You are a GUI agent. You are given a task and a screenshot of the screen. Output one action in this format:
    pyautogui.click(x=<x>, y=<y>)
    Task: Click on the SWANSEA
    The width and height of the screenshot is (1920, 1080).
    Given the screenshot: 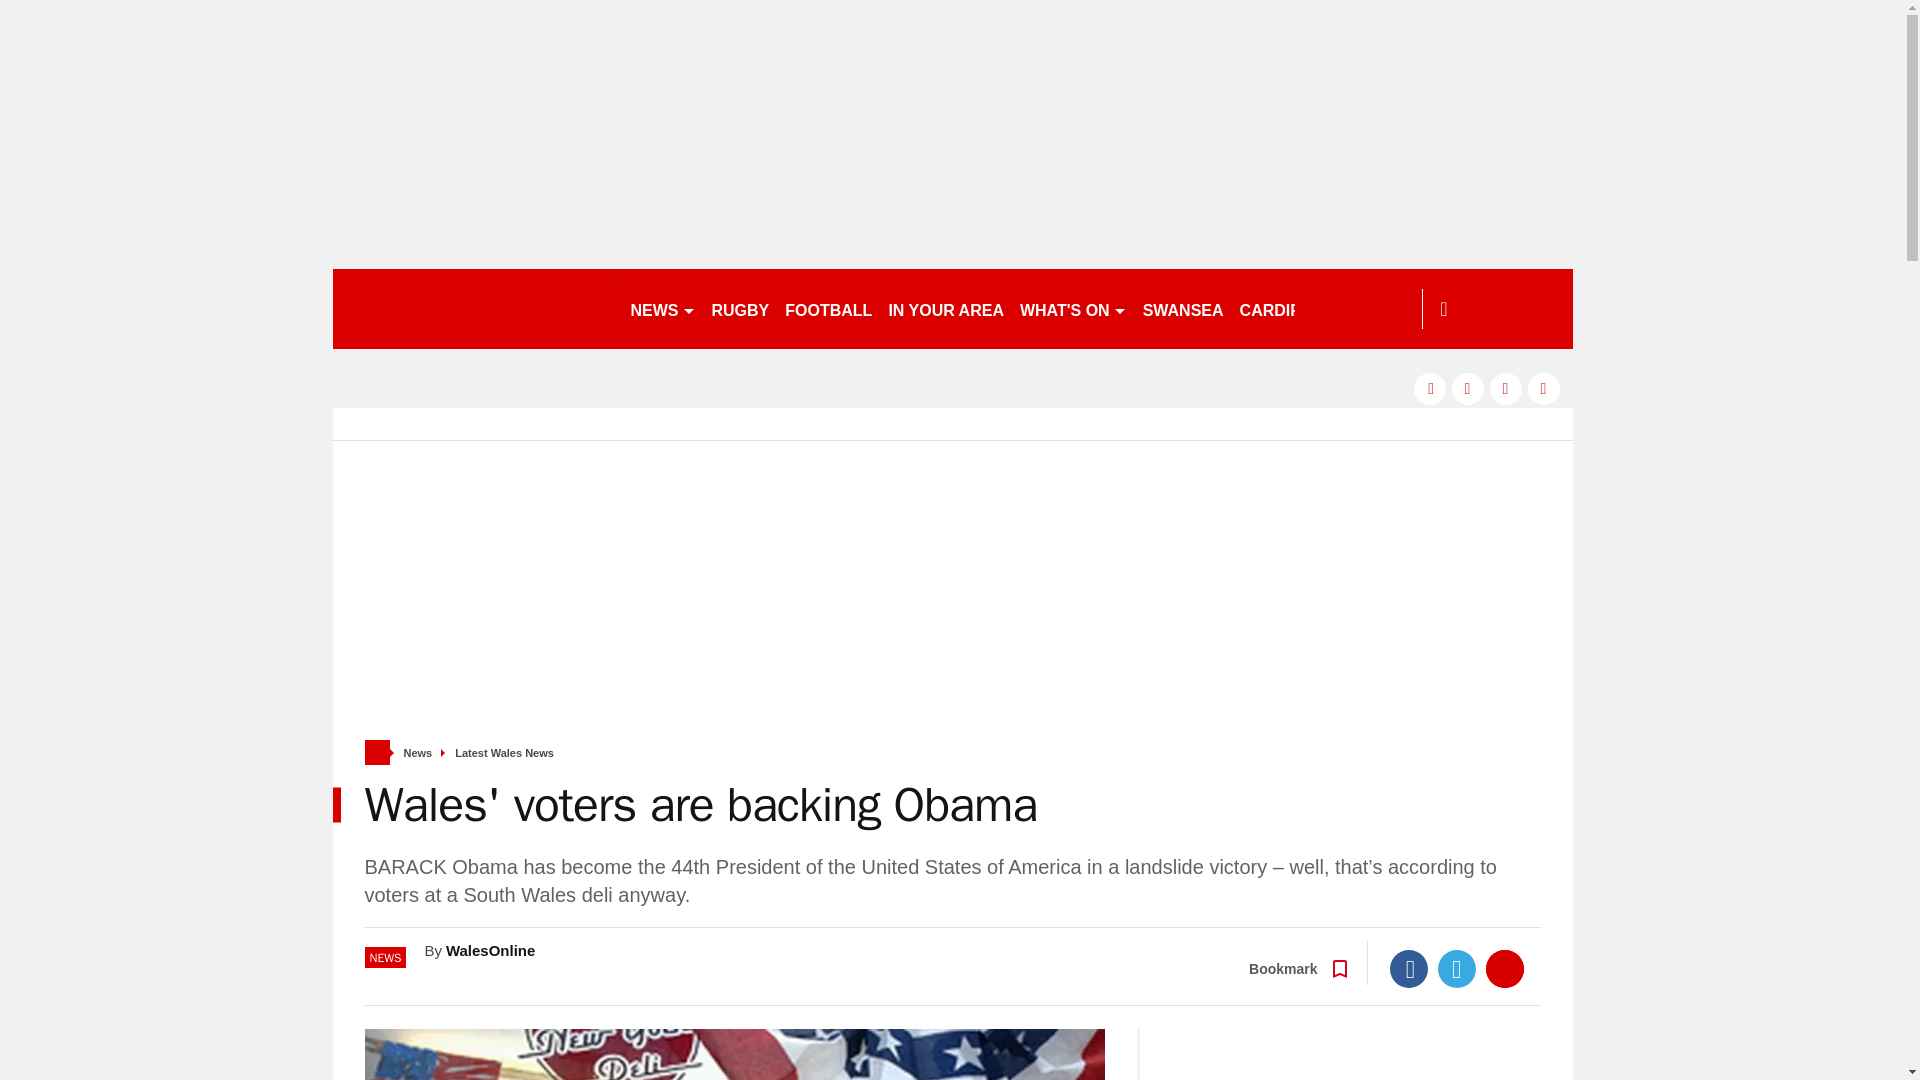 What is the action you would take?
    pyautogui.click(x=1183, y=308)
    